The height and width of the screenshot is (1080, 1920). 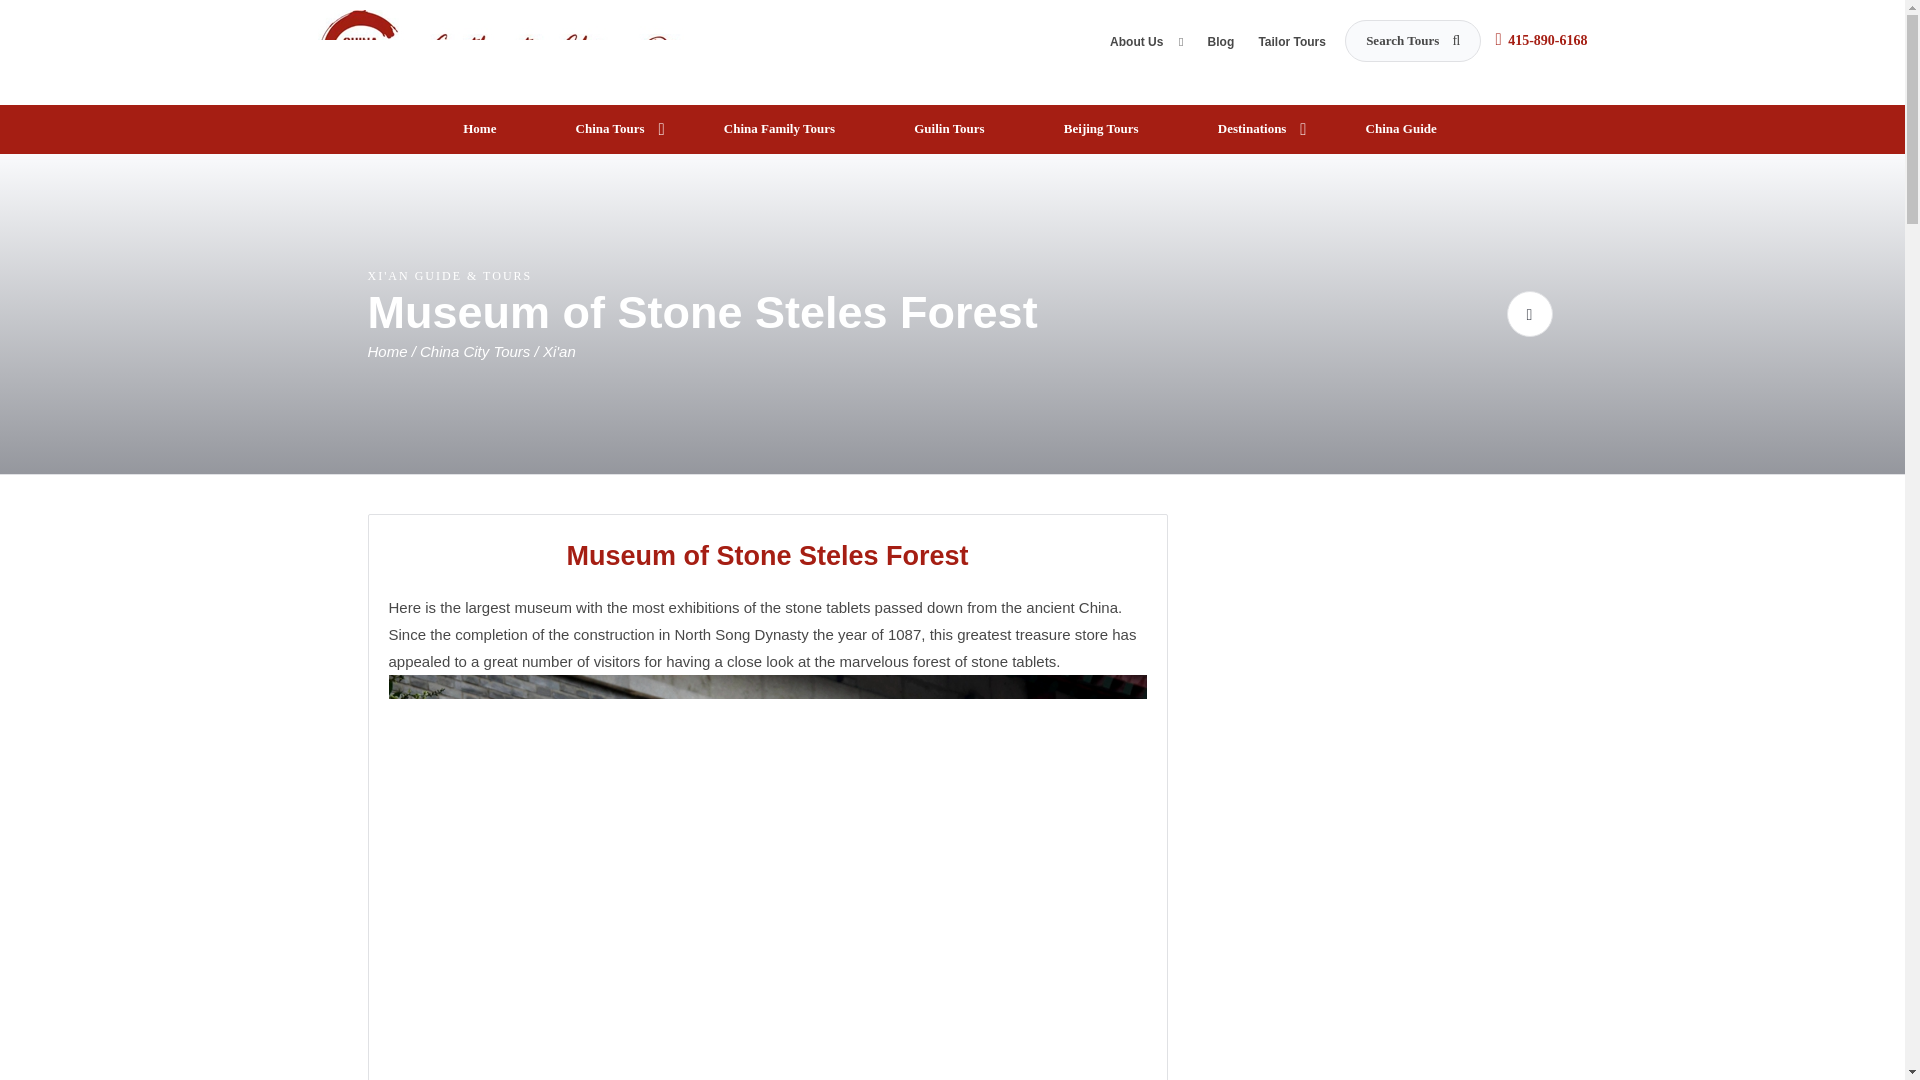 I want to click on Tailor Tours, so click(x=1292, y=46).